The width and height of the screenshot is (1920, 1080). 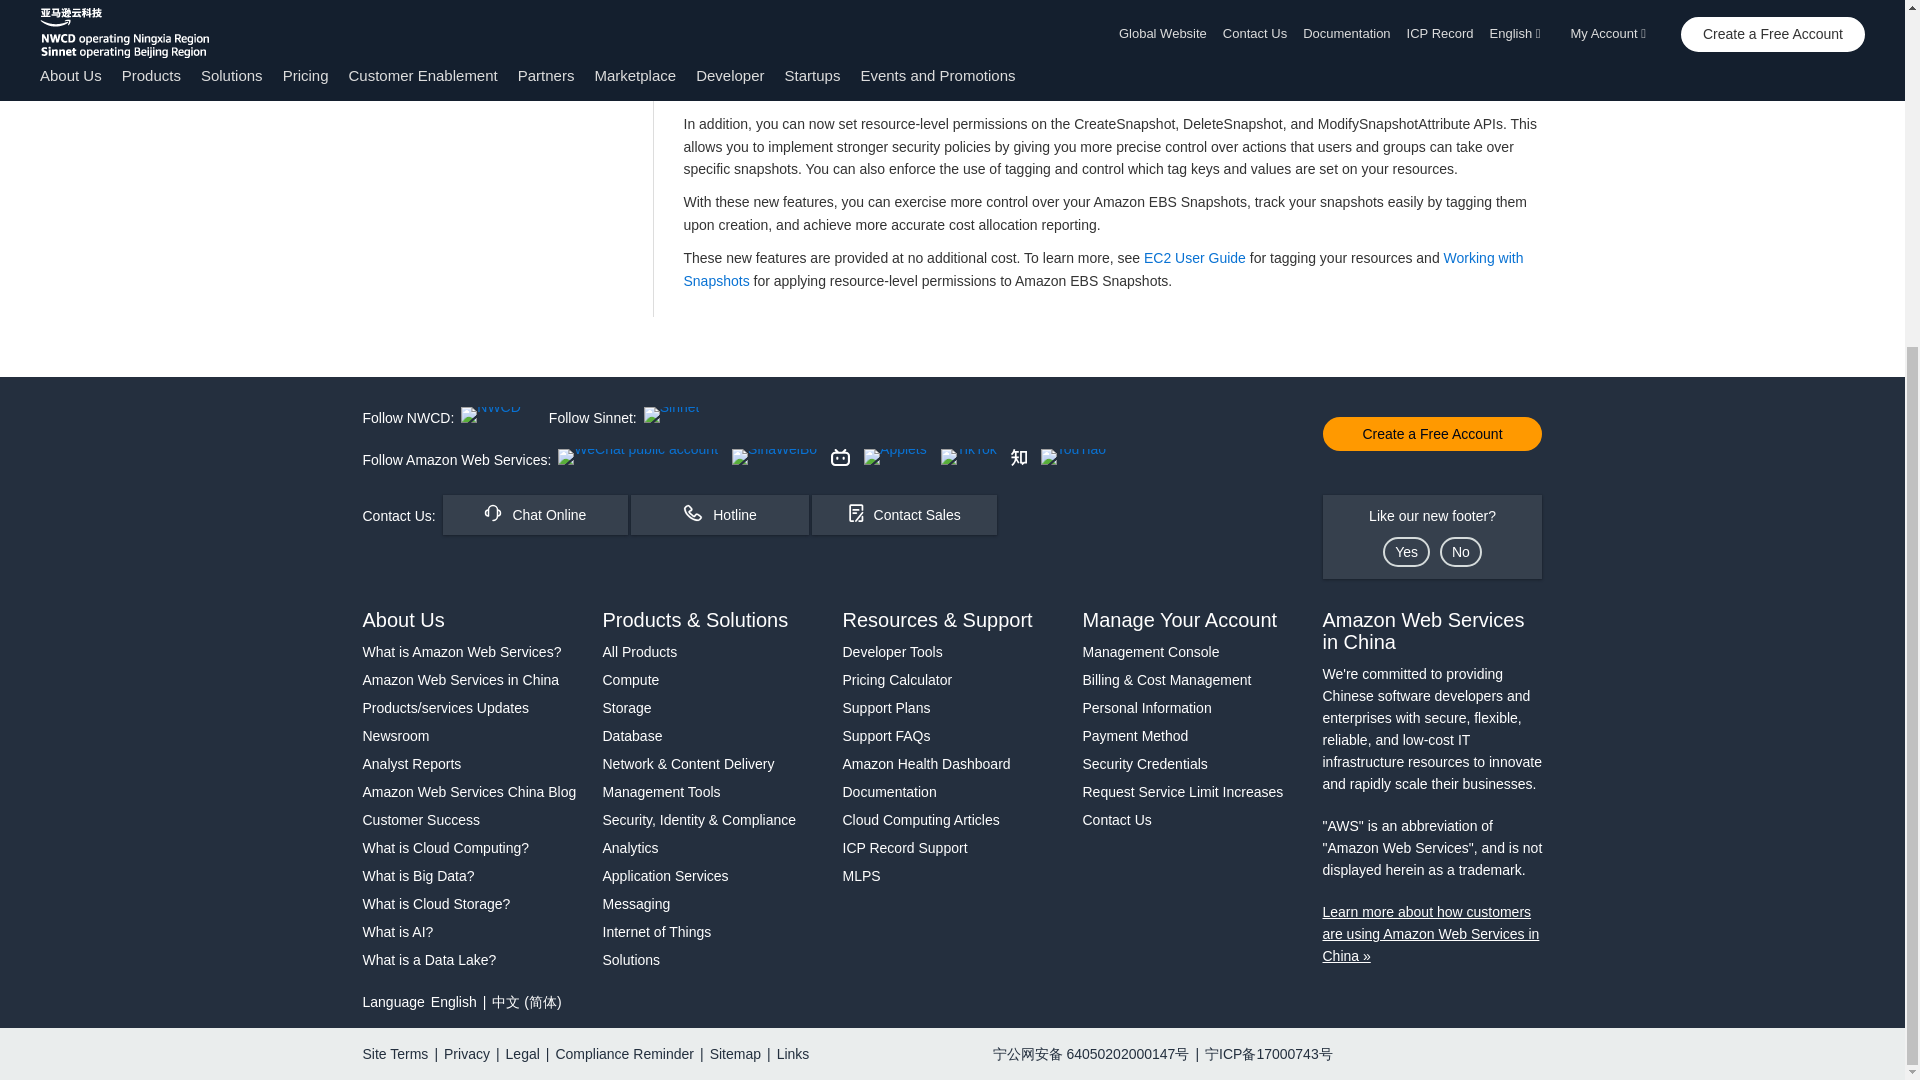 I want to click on Bilibili, so click(x=840, y=457).